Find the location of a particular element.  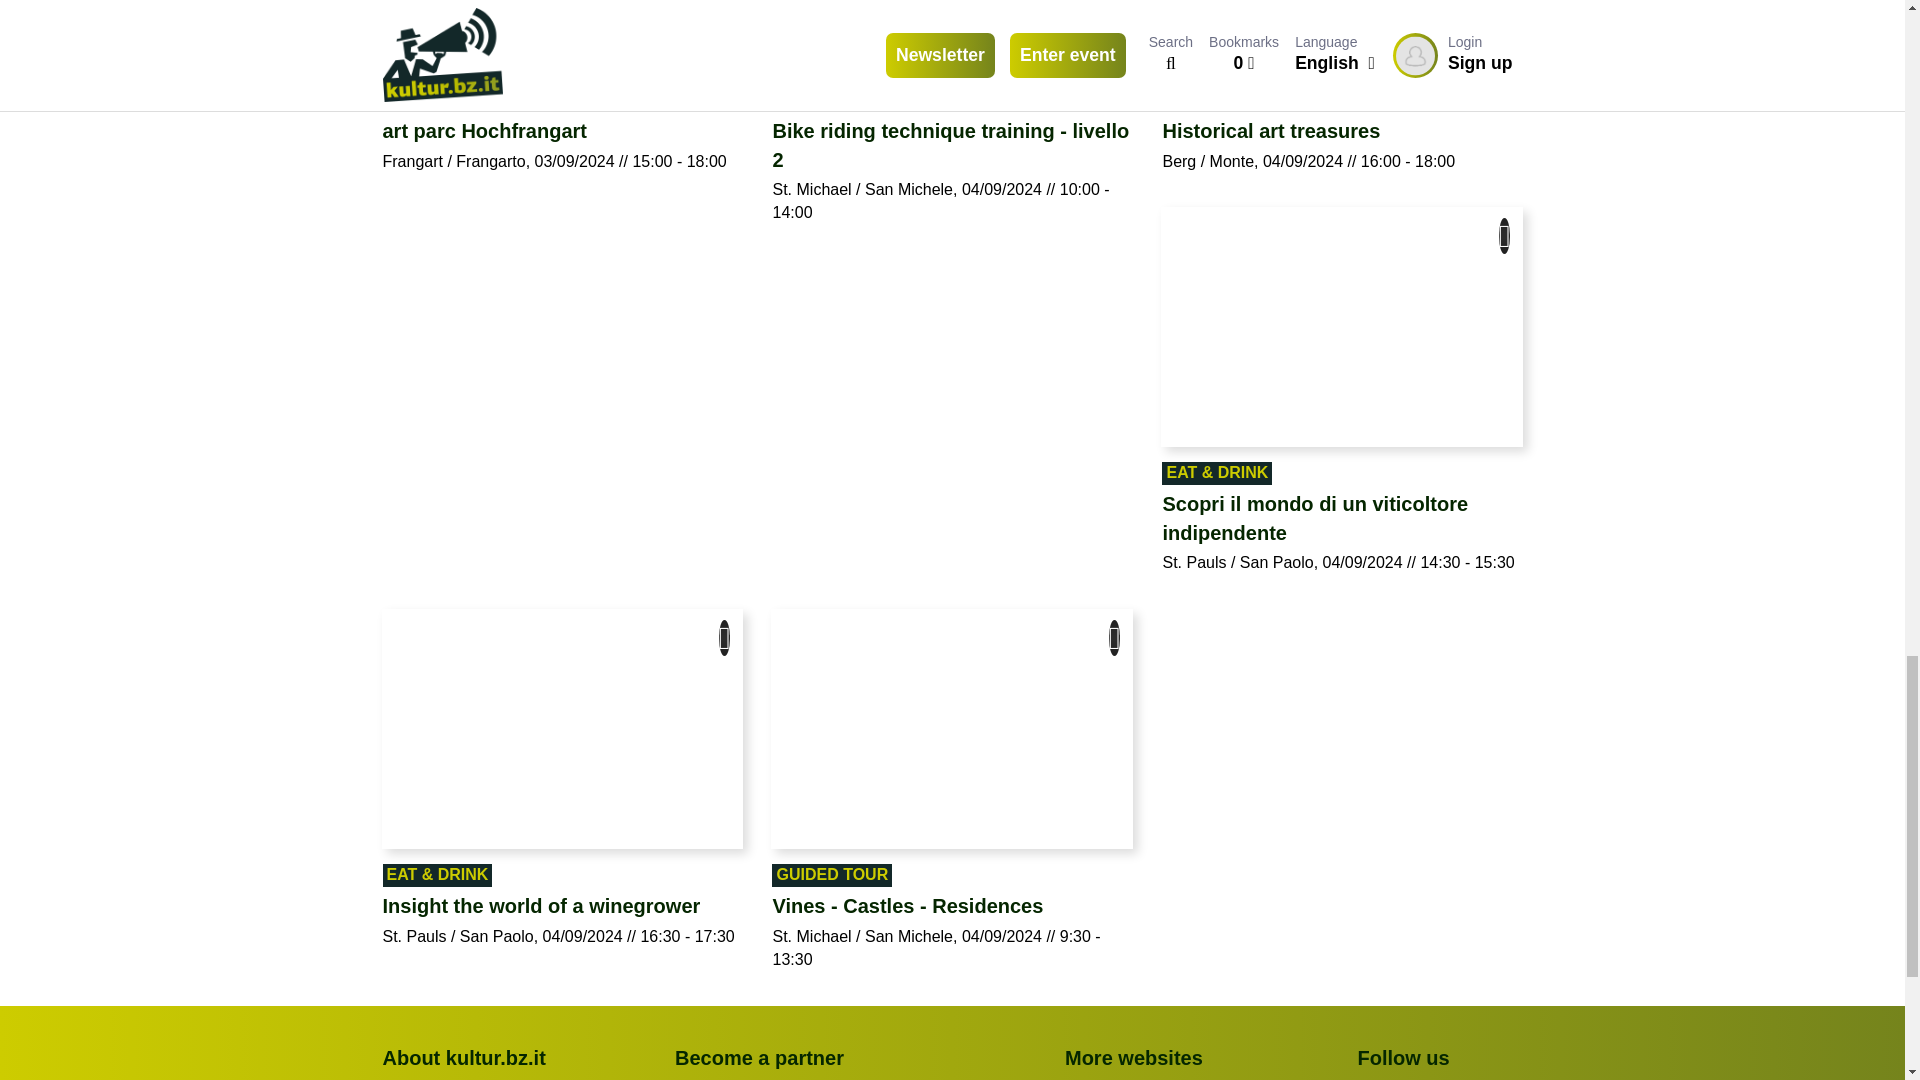

Historical art treasures is located at coordinates (1342, 130).